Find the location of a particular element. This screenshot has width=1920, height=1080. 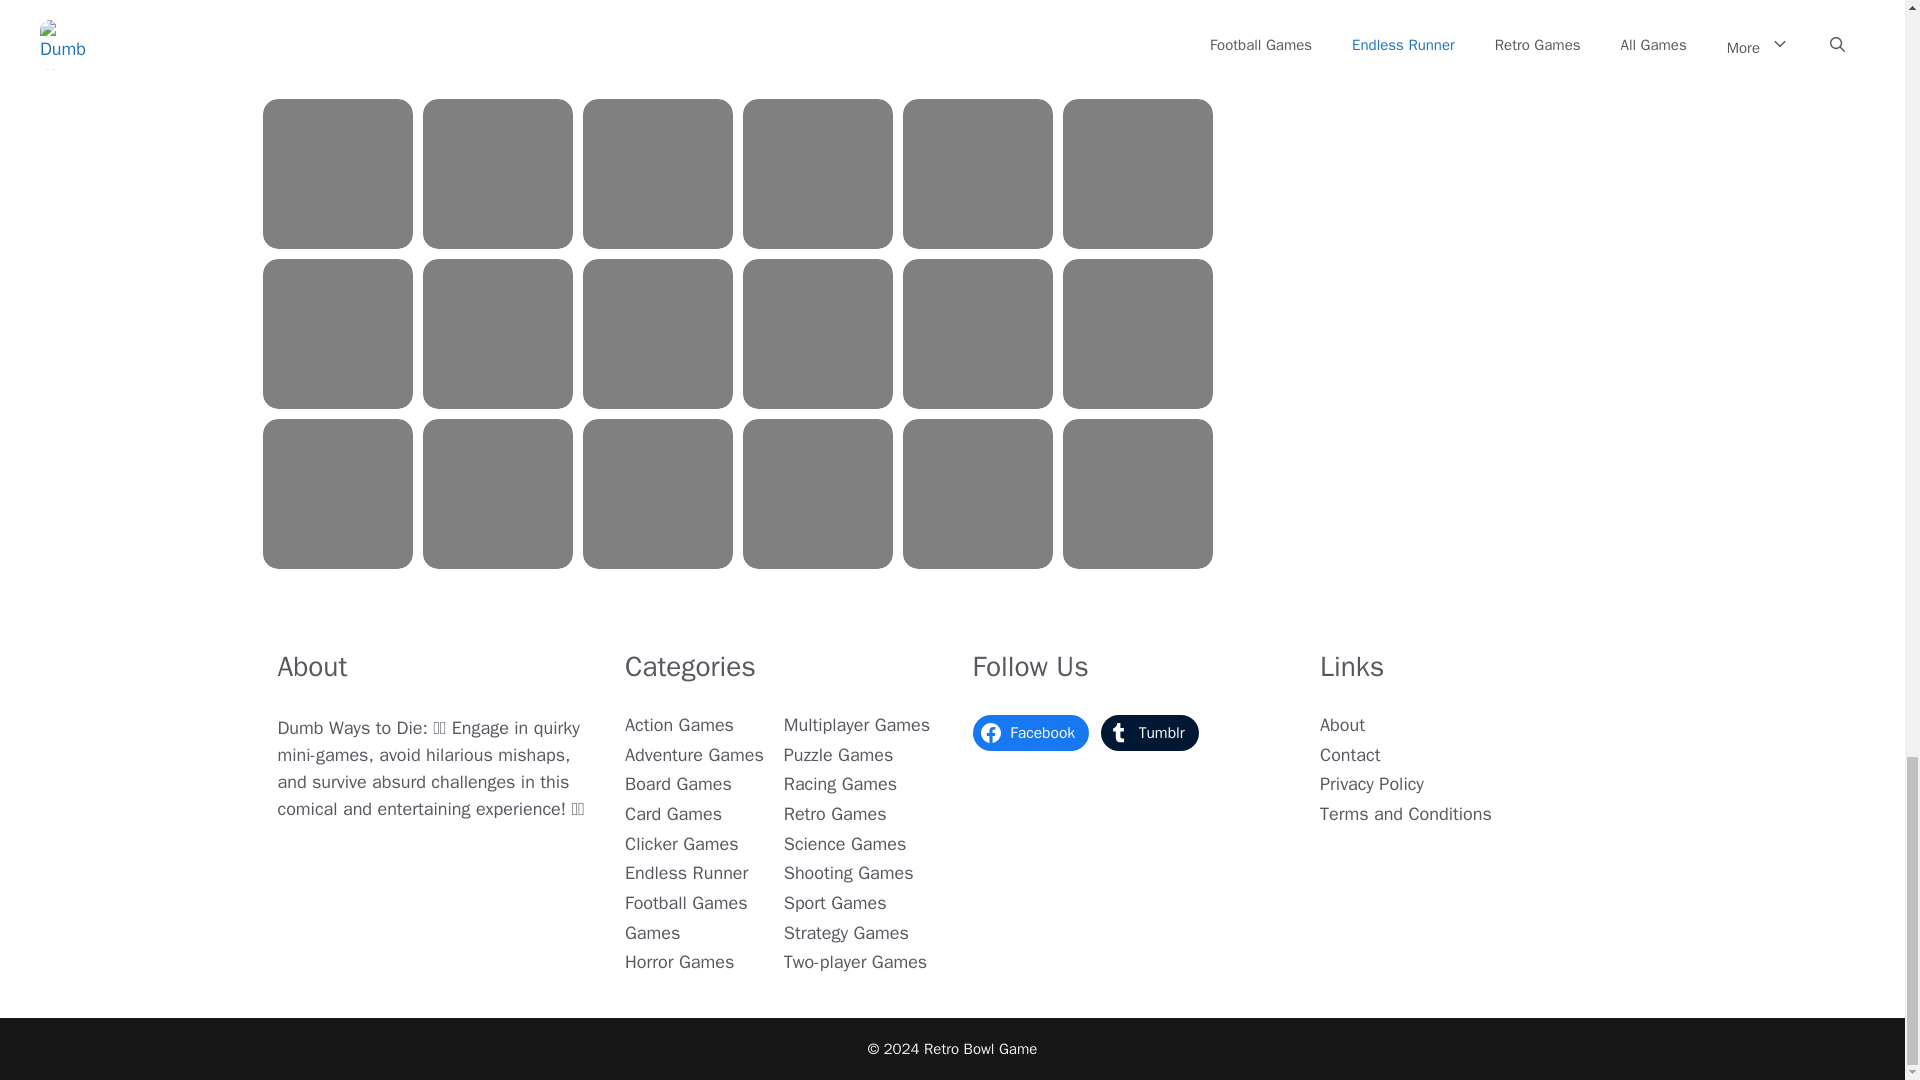

Checkers is located at coordinates (658, 44).